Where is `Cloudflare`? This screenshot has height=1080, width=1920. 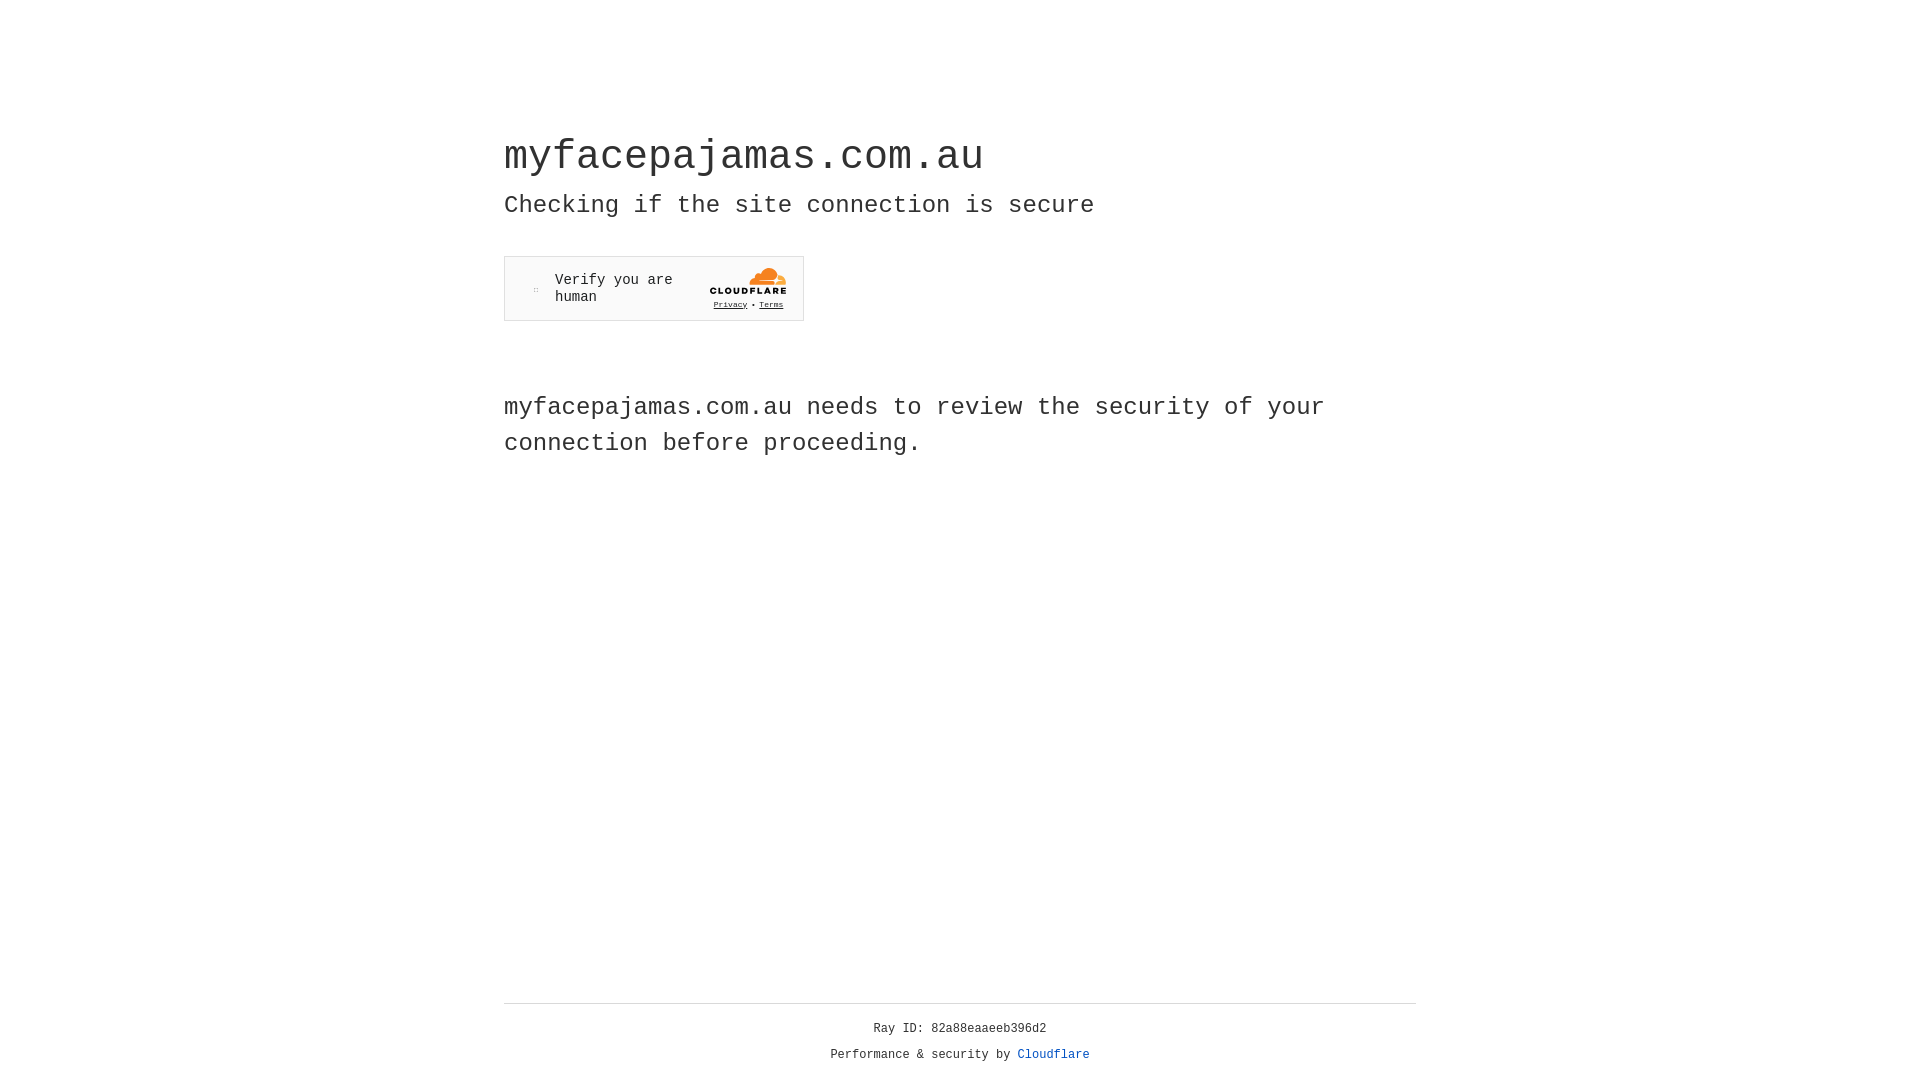 Cloudflare is located at coordinates (1054, 1055).